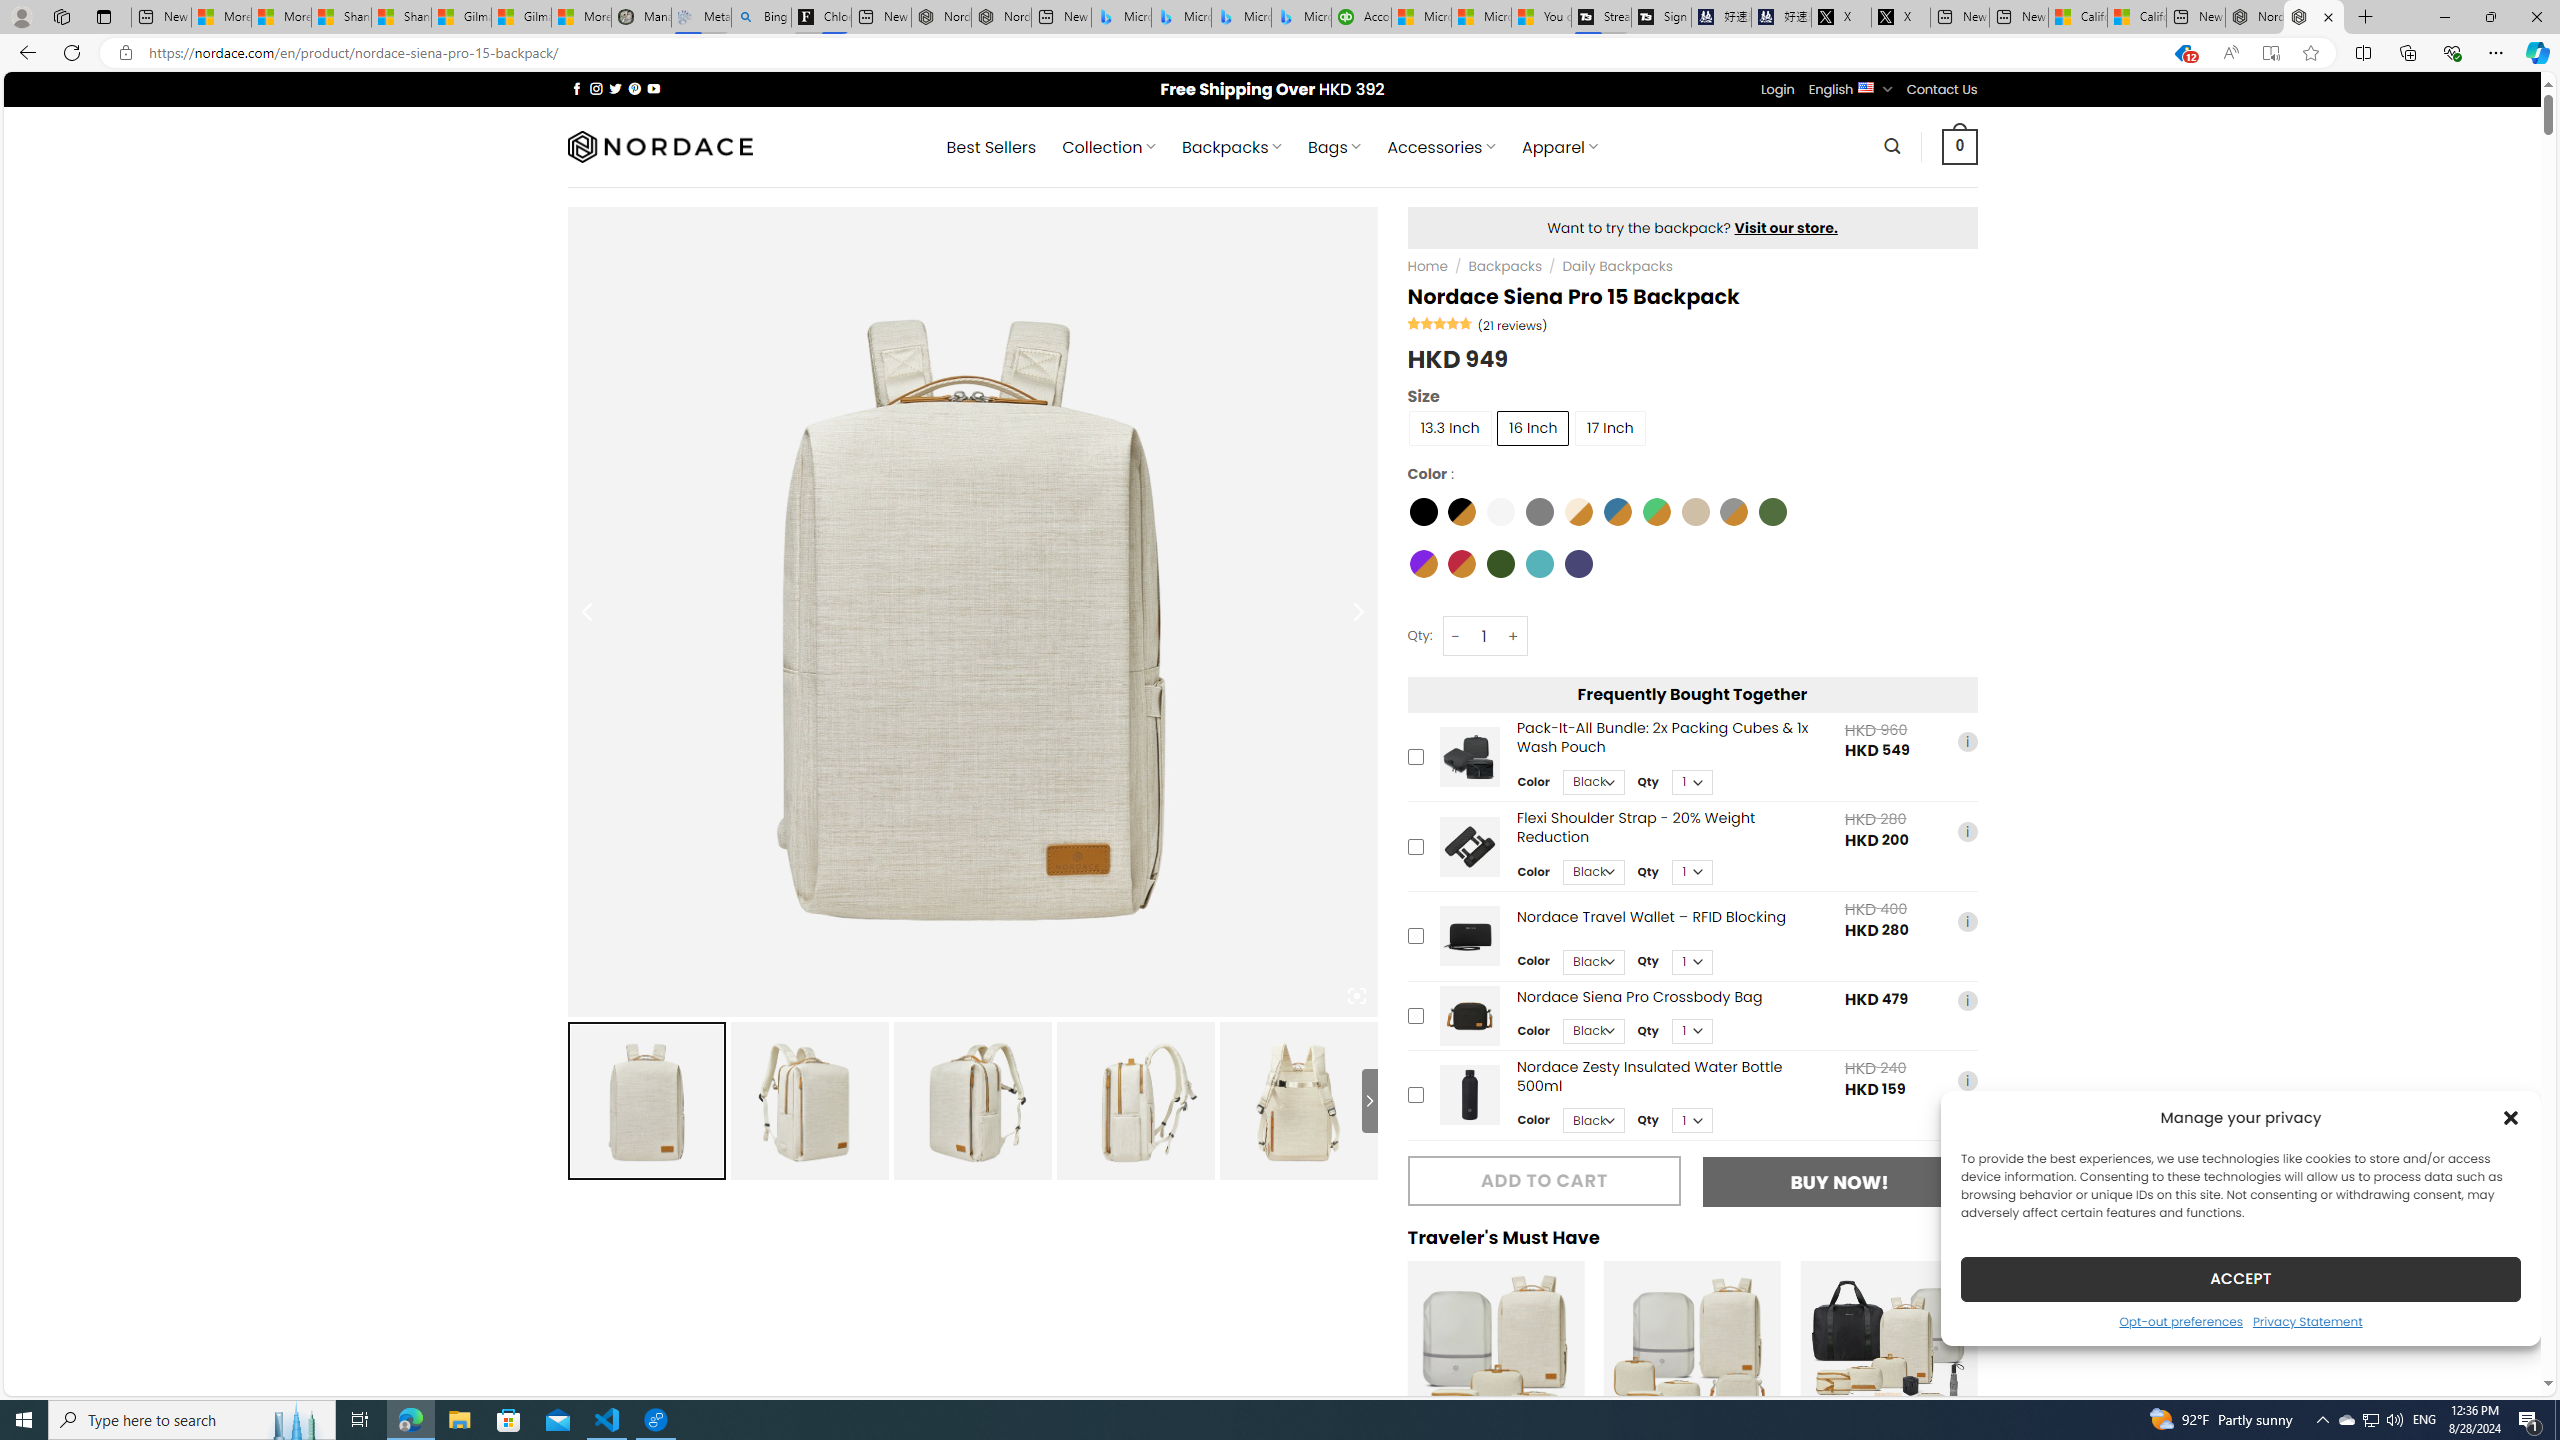 This screenshot has width=2560, height=1440. Describe the element at coordinates (616, 88) in the screenshot. I see `Follow on Twitter` at that location.